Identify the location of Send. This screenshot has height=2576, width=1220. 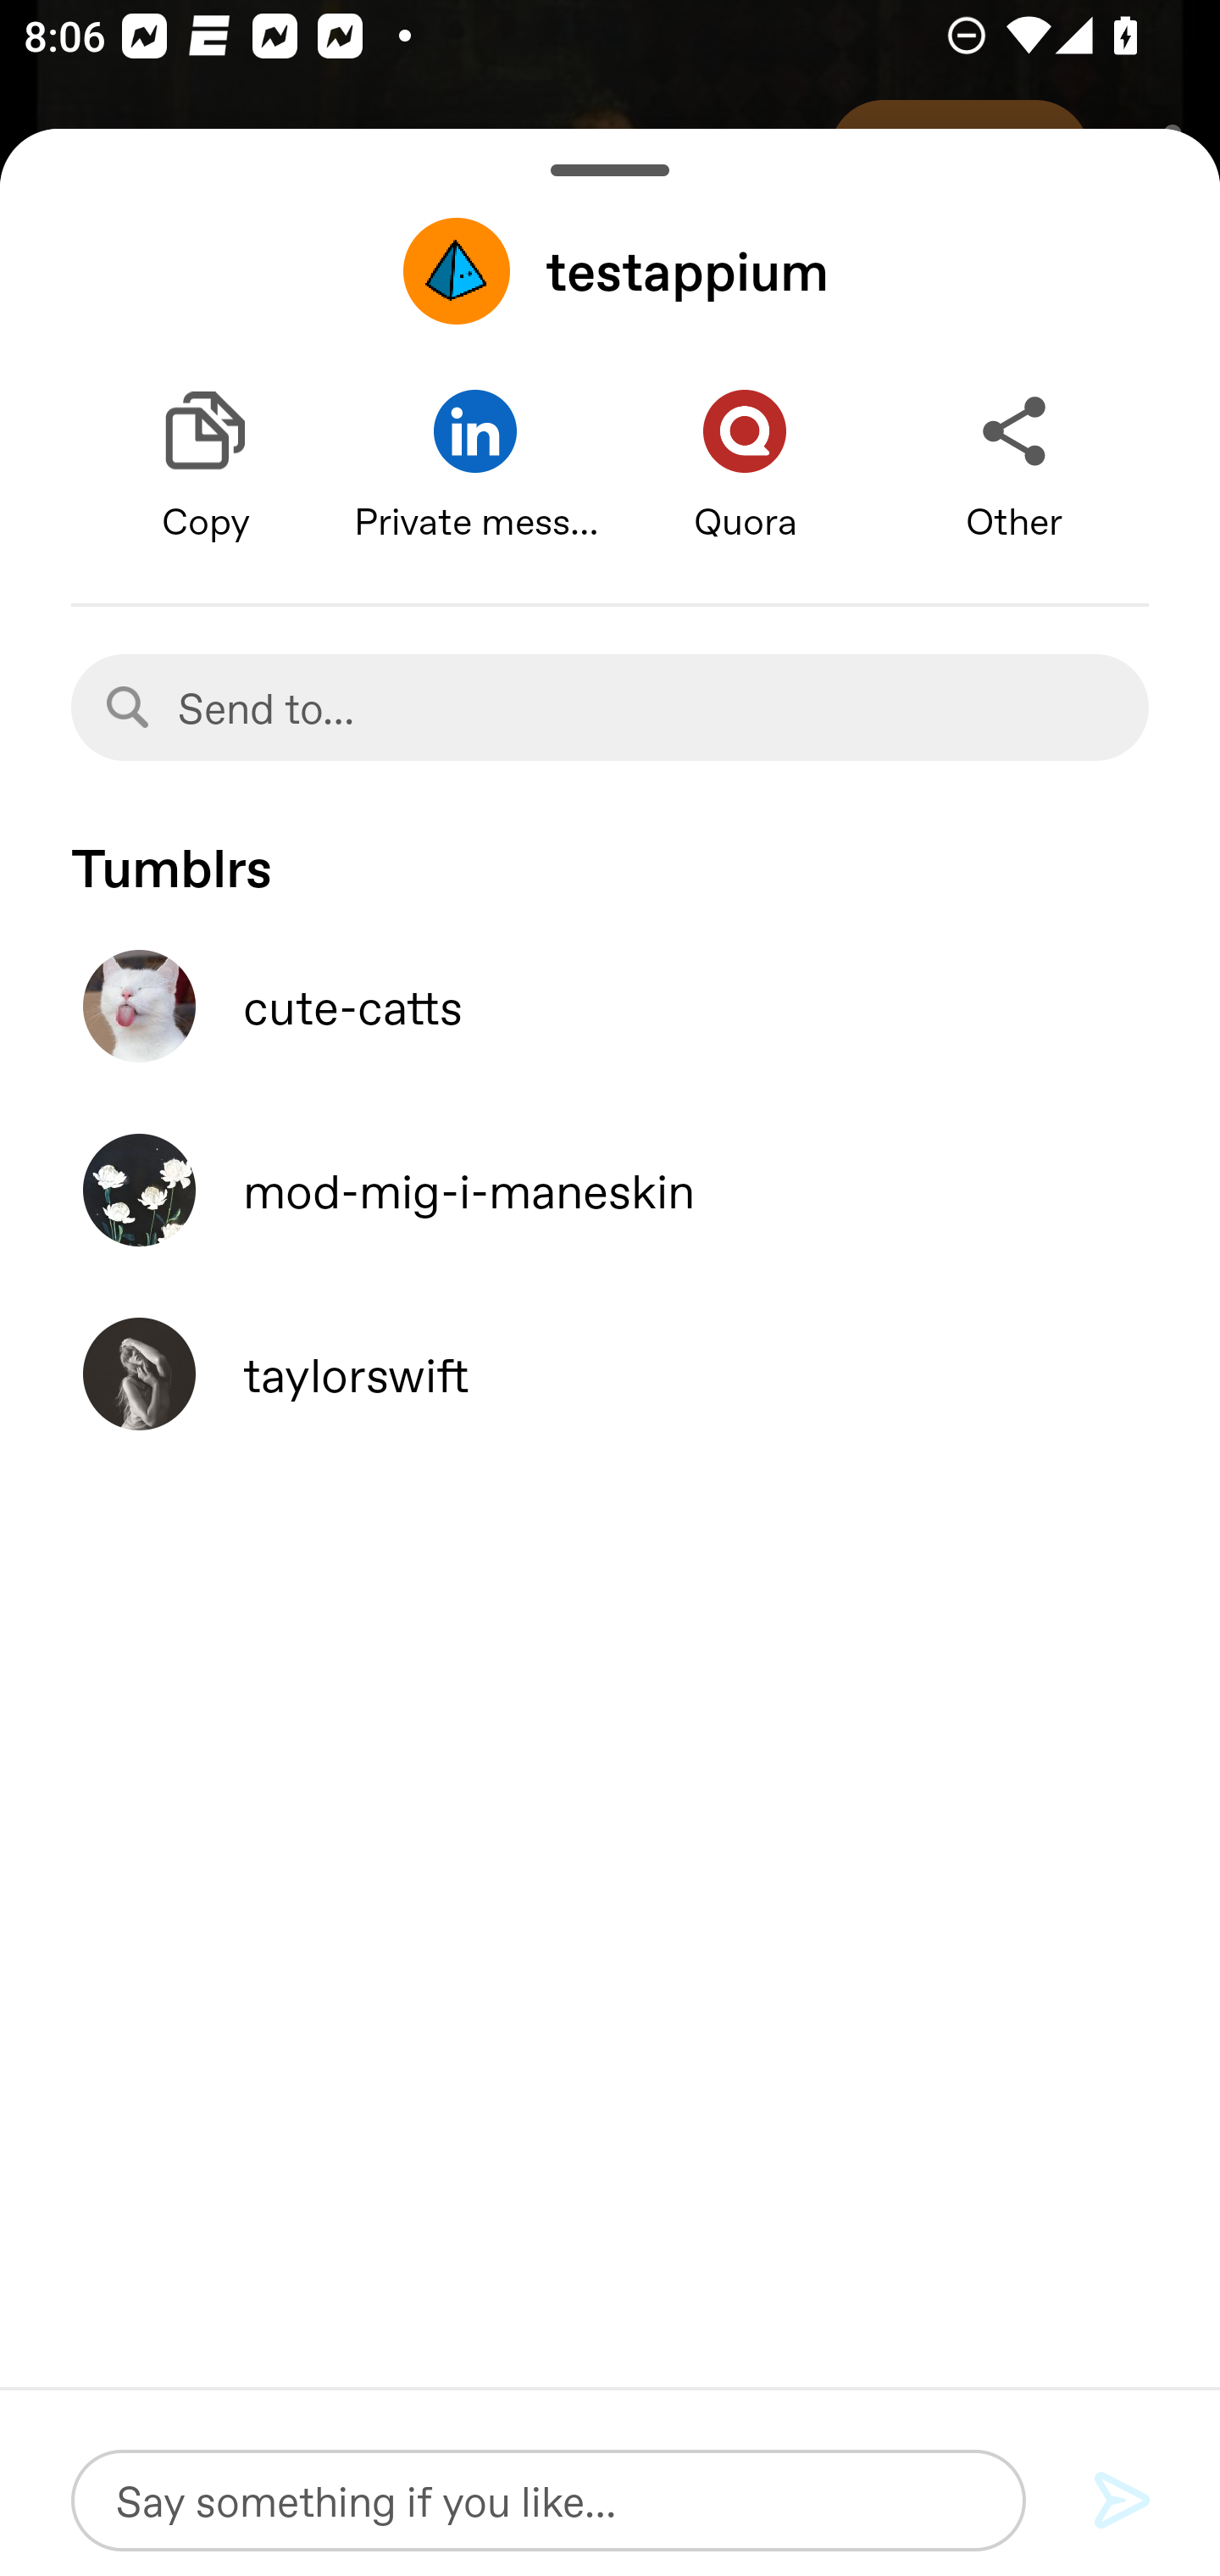
(1123, 2501).